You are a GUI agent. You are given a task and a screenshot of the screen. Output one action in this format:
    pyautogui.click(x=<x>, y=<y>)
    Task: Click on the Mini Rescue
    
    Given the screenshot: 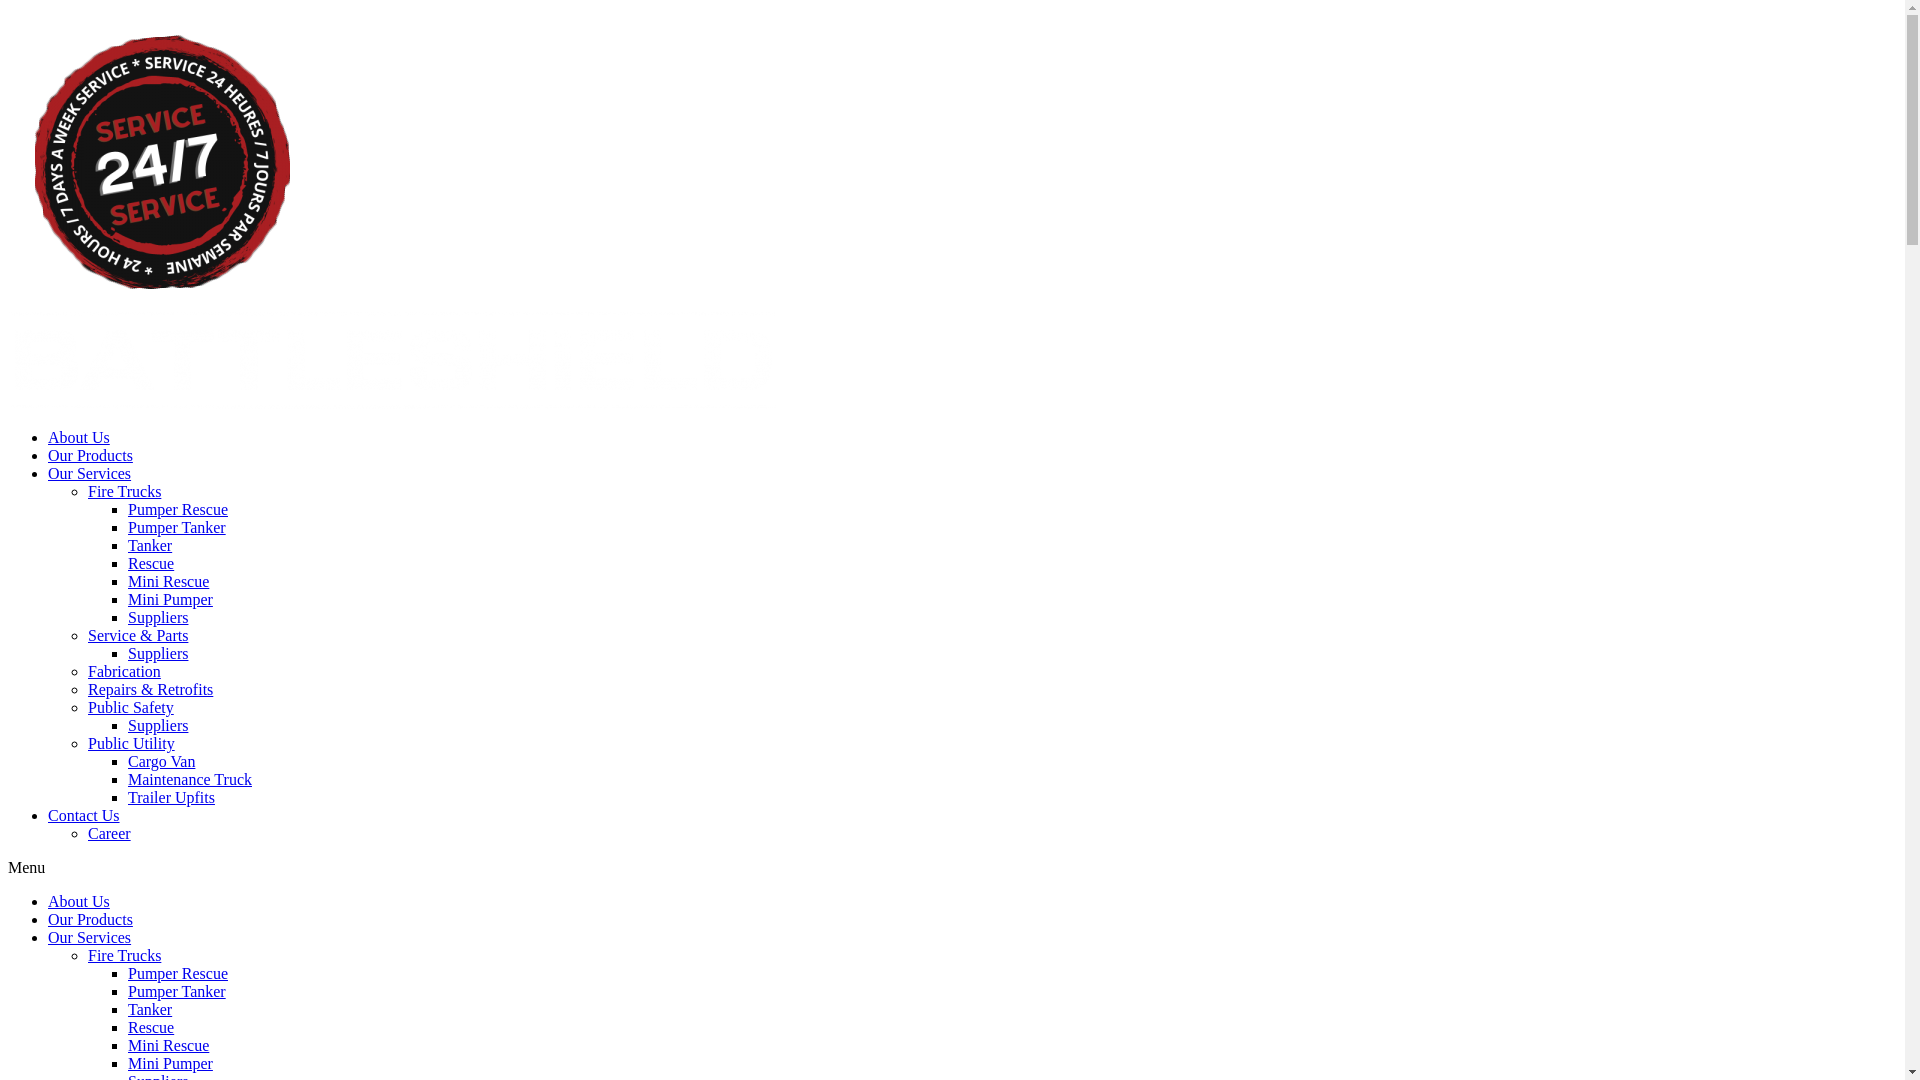 What is the action you would take?
    pyautogui.click(x=168, y=1046)
    